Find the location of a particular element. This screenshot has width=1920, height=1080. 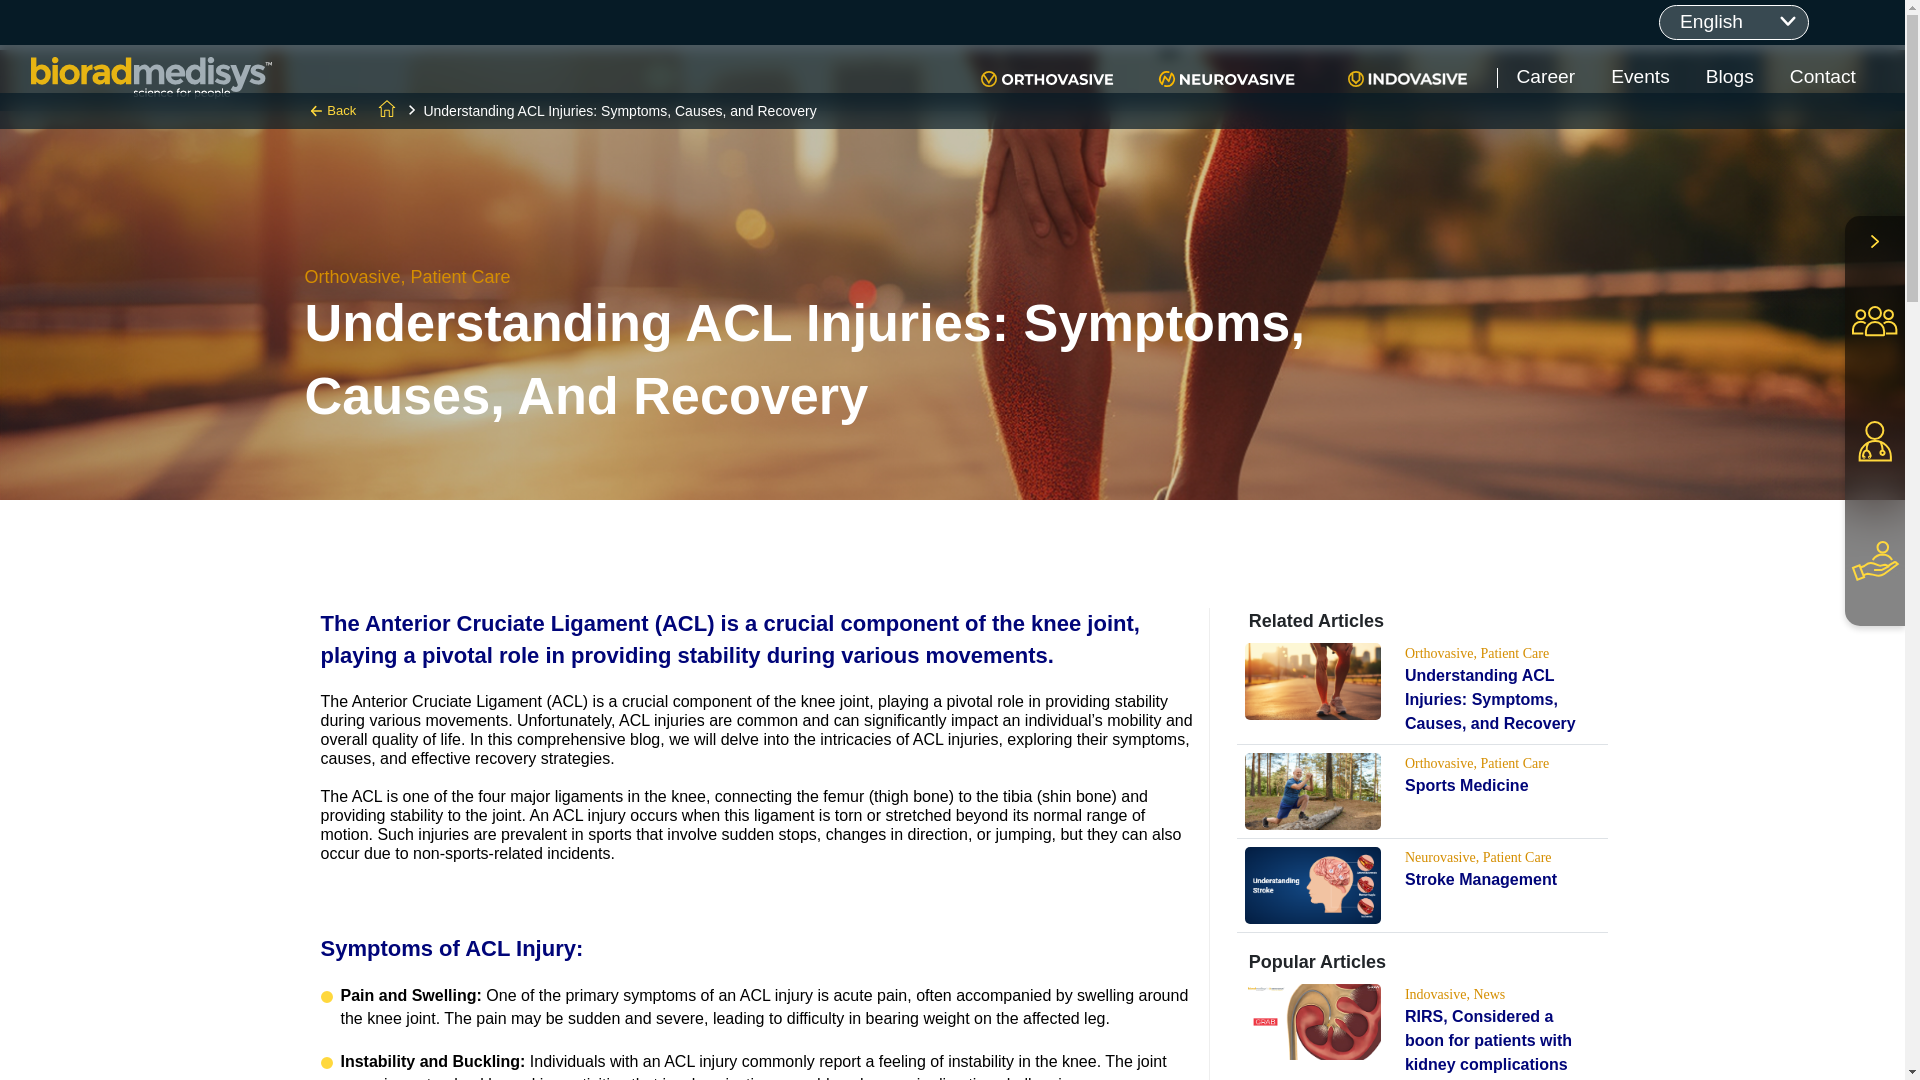

Sports Medicine is located at coordinates (1466, 784).